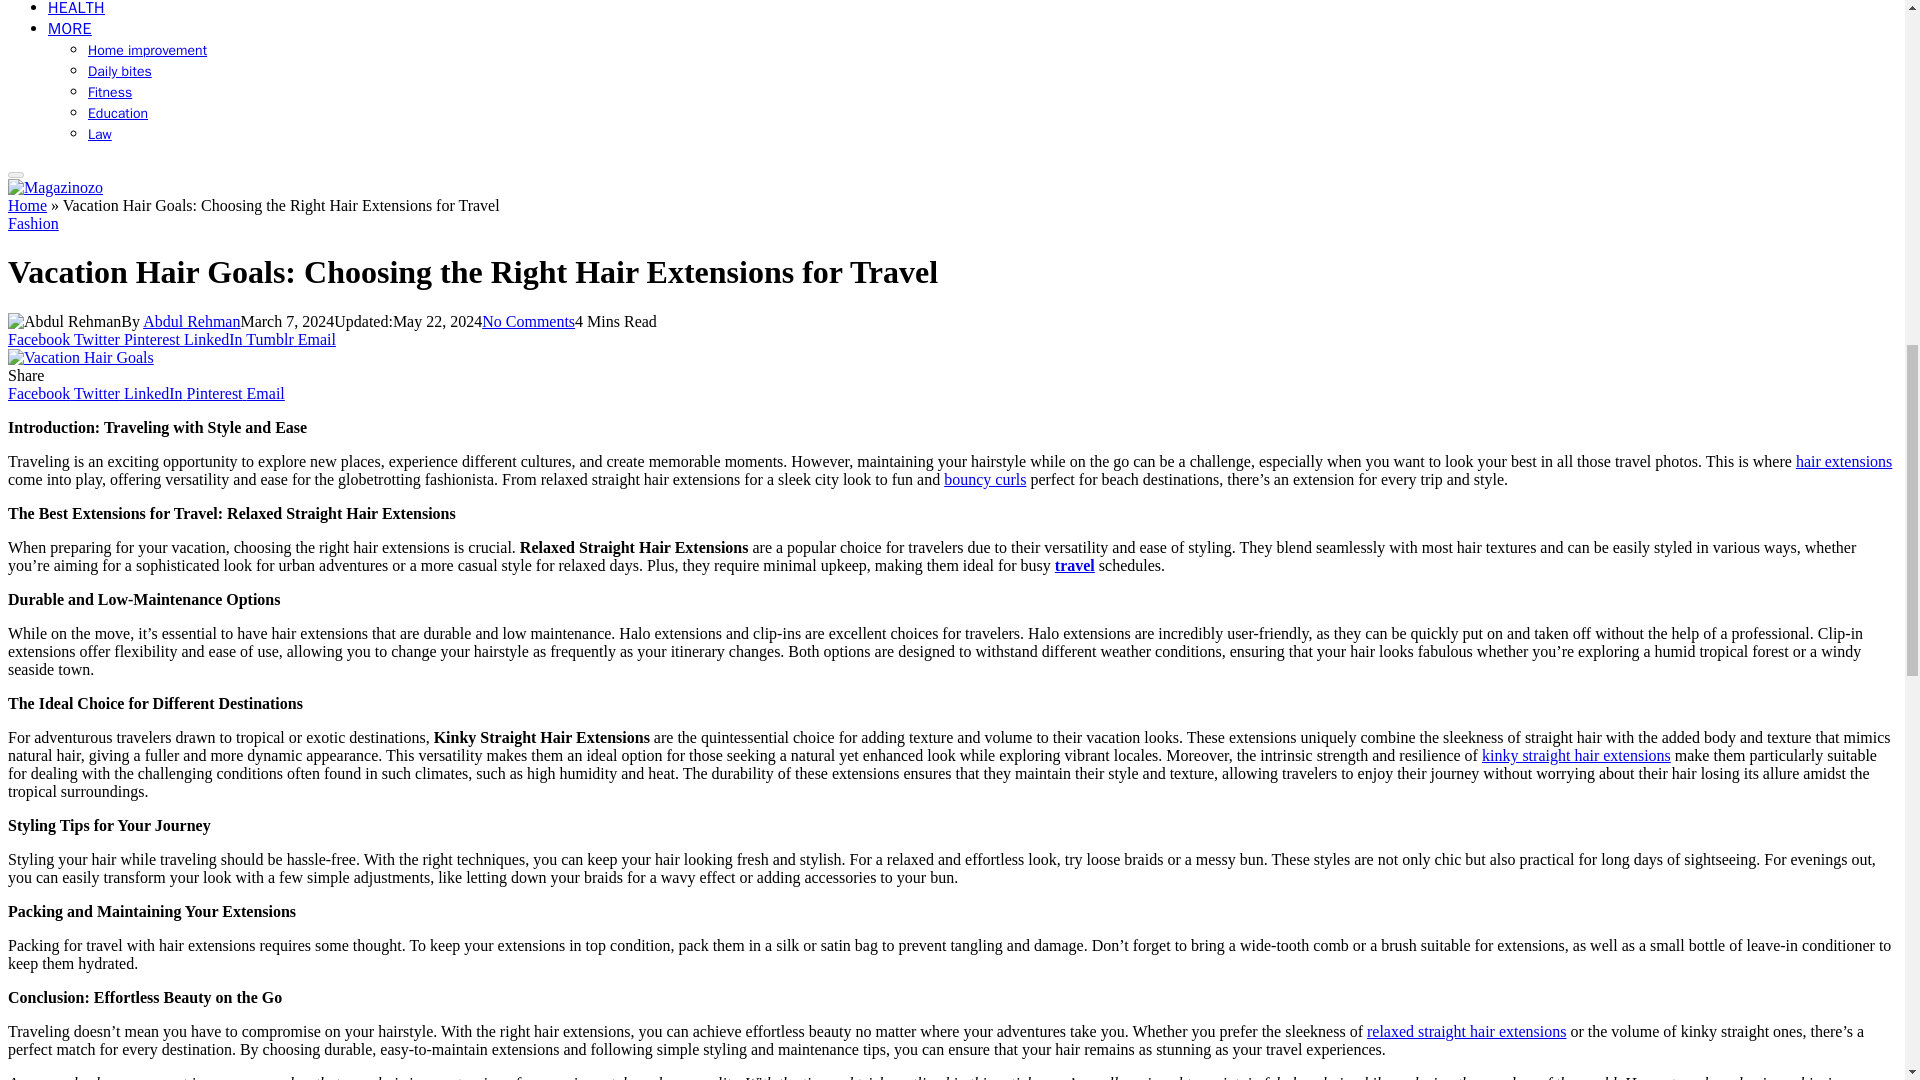 The height and width of the screenshot is (1080, 1920). Describe the element at coordinates (214, 338) in the screenshot. I see `Share on LinkedIn` at that location.